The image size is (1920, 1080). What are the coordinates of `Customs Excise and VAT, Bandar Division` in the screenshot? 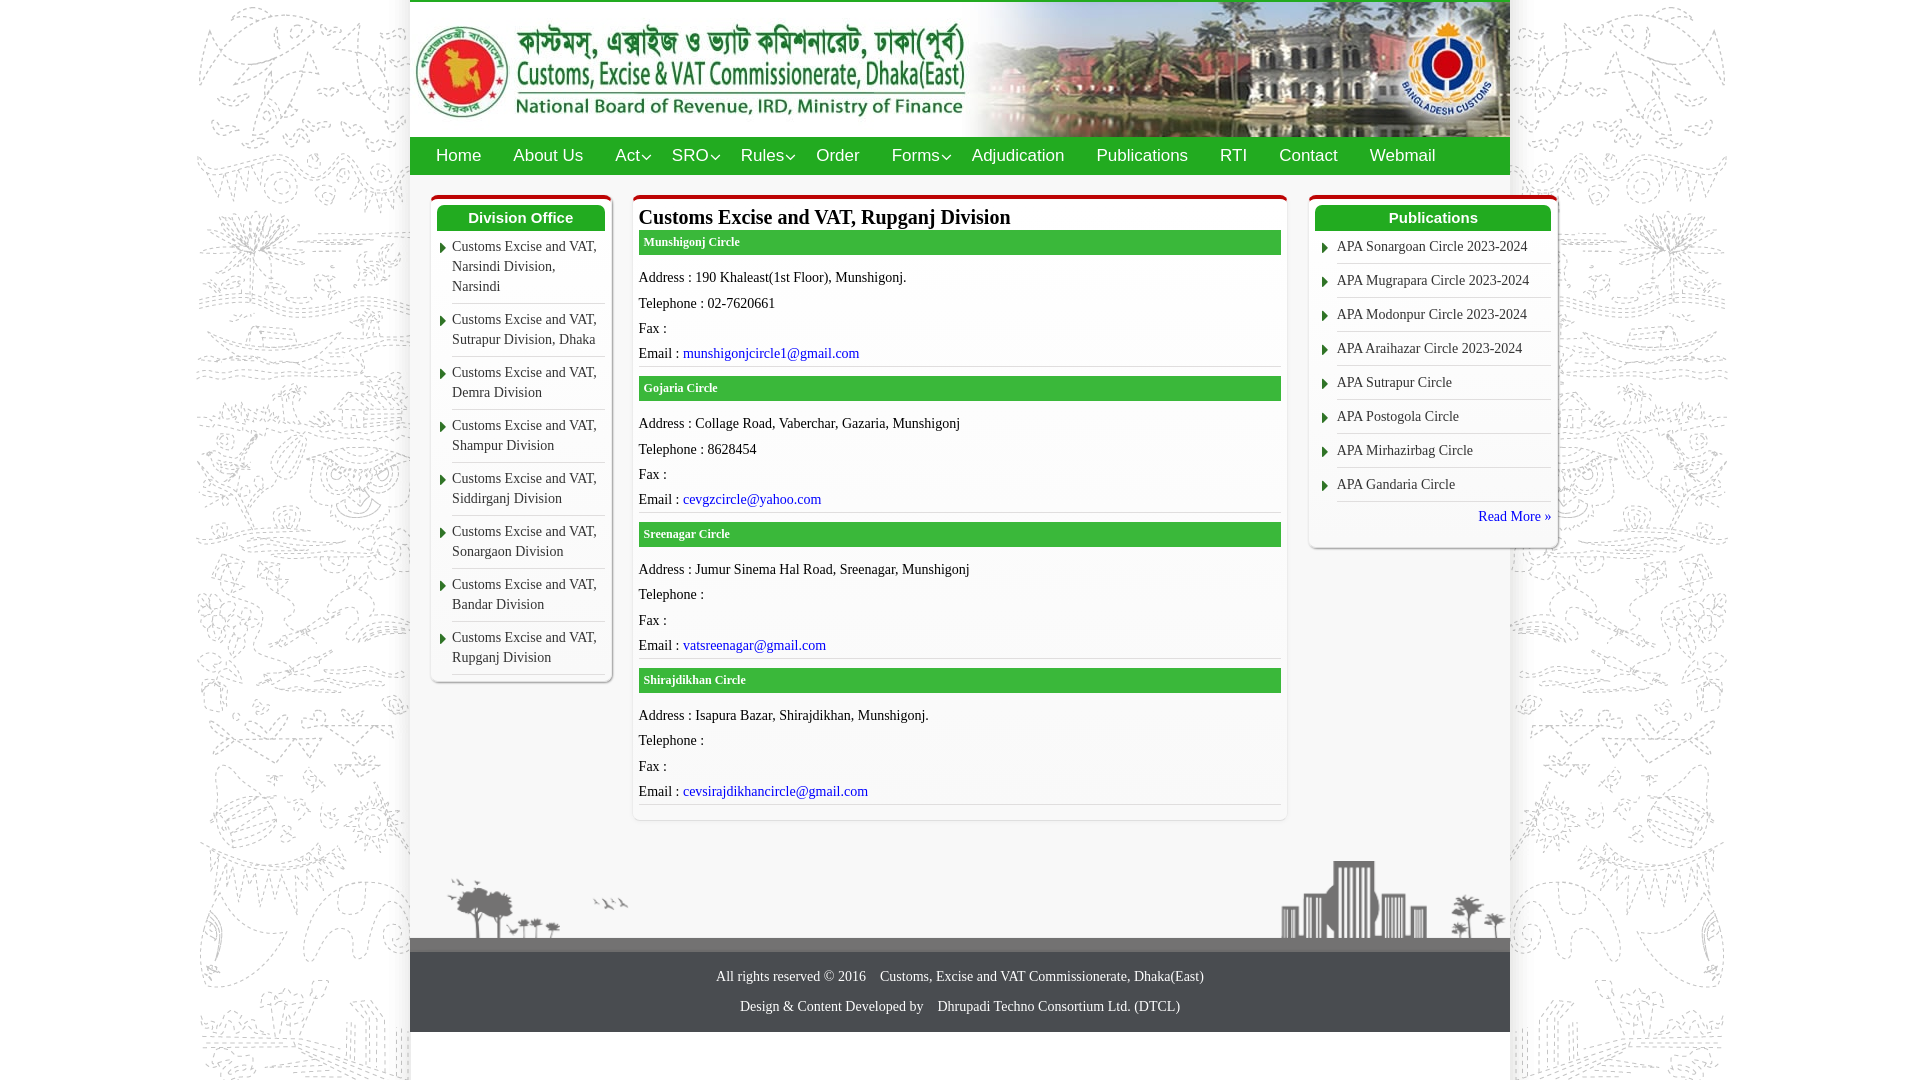 It's located at (528, 596).